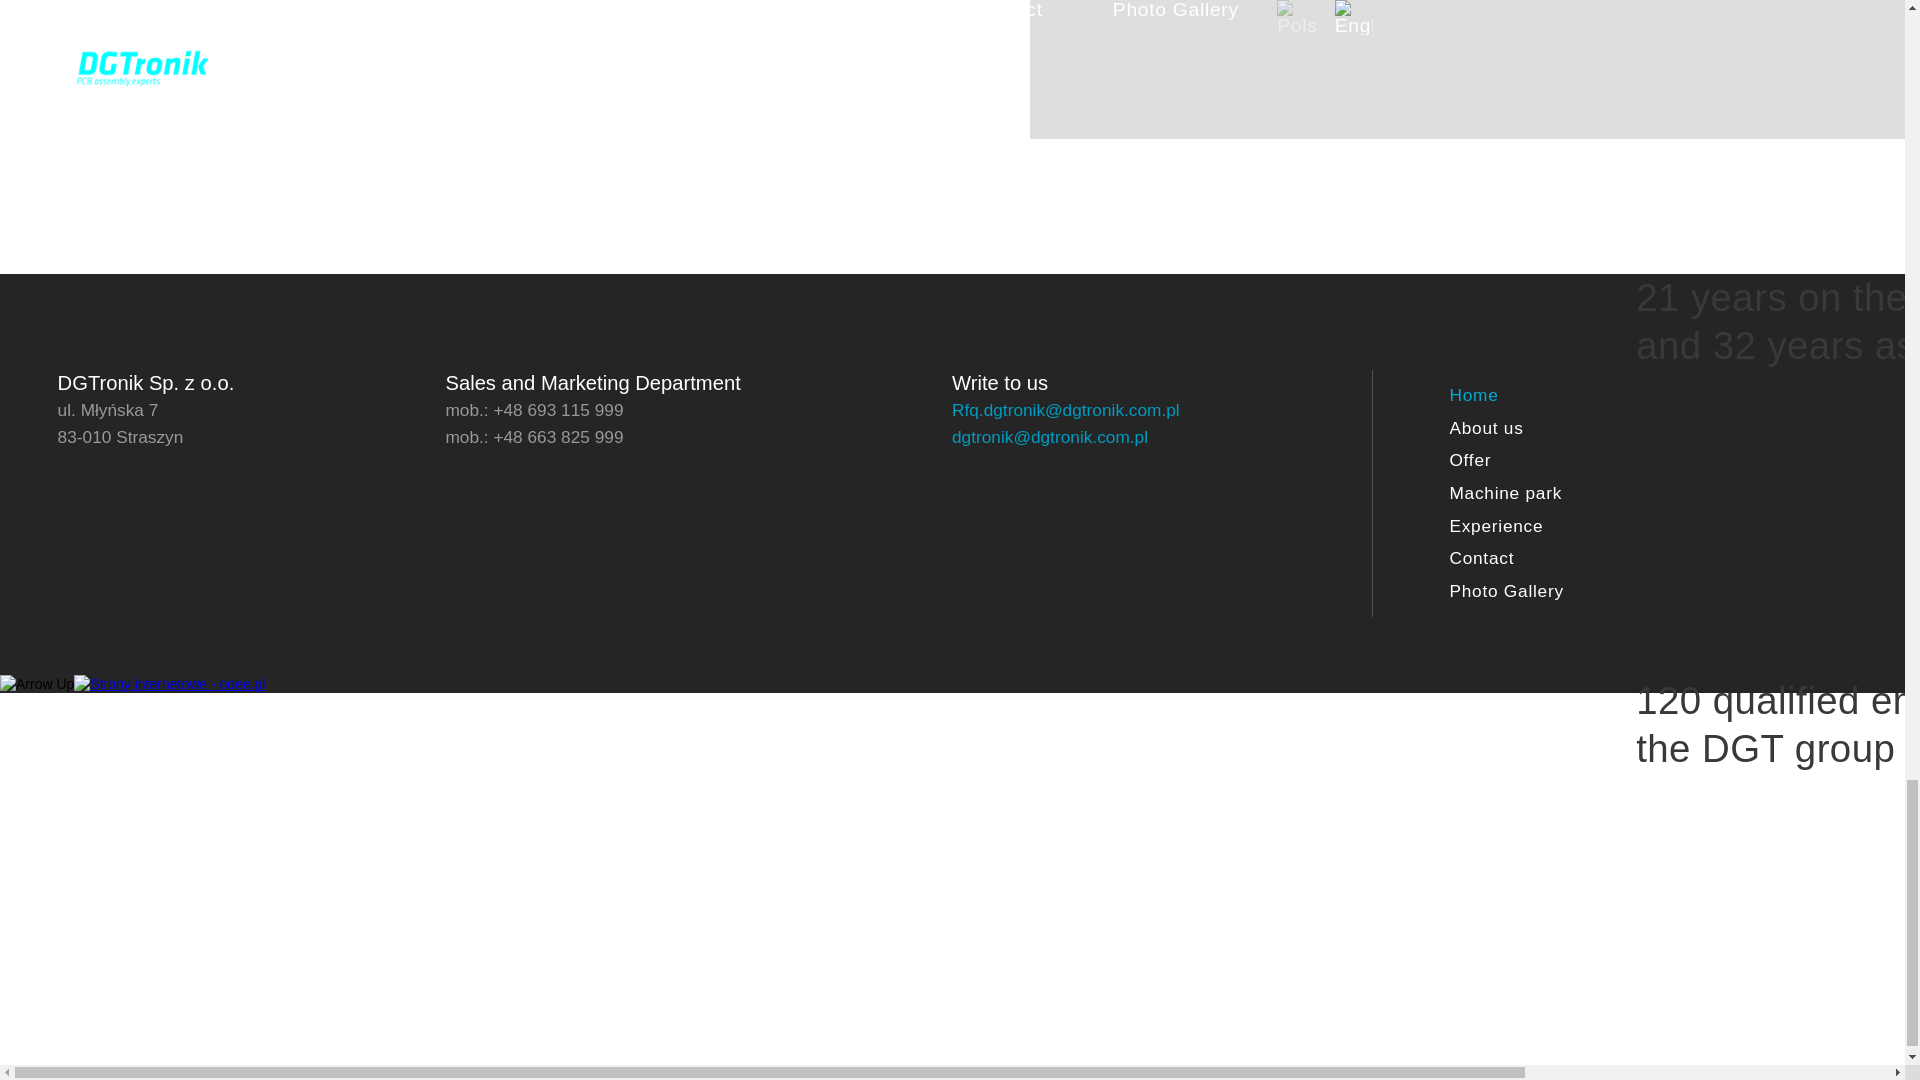 The image size is (1920, 1080). Describe the element at coordinates (169, 684) in the screenshot. I see `Strony internetowe - odee.pl` at that location.